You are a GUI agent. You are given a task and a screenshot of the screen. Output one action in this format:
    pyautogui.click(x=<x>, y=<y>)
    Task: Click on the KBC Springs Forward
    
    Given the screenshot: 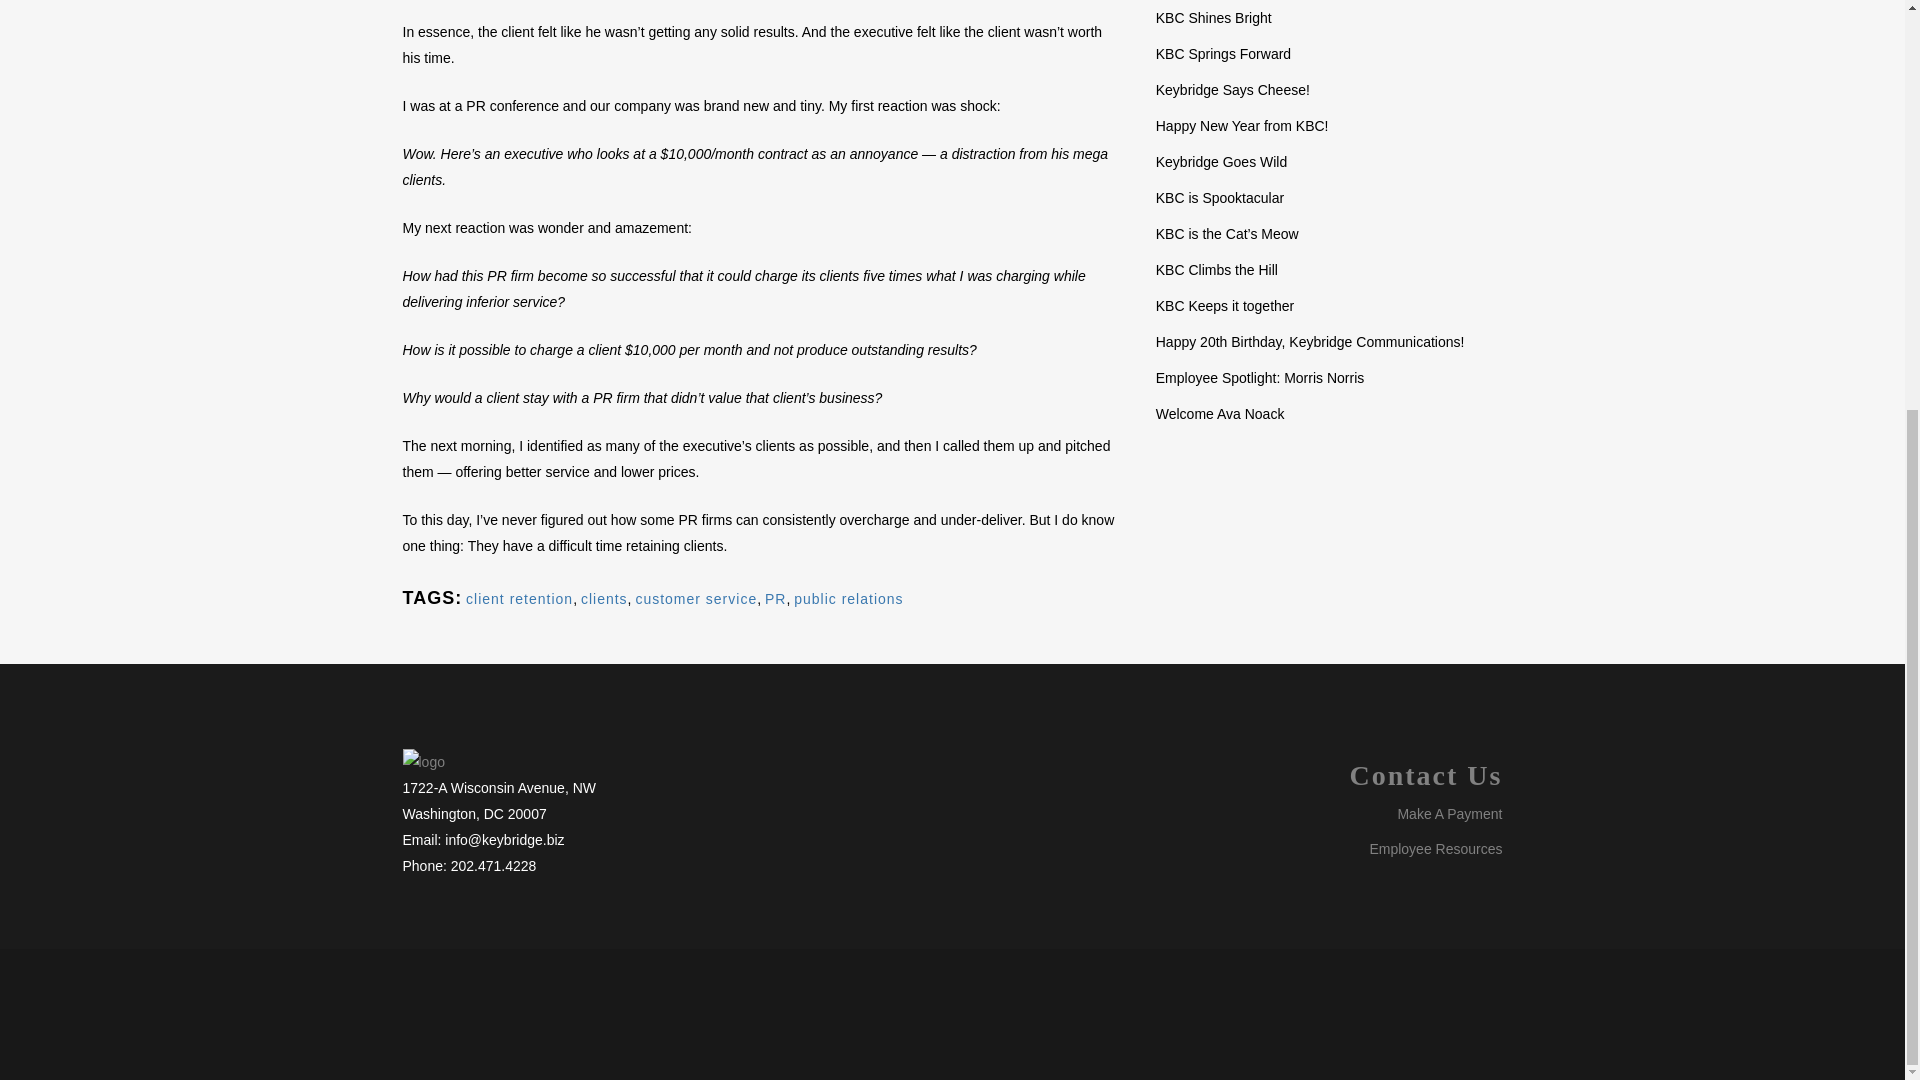 What is the action you would take?
    pyautogui.click(x=1222, y=54)
    